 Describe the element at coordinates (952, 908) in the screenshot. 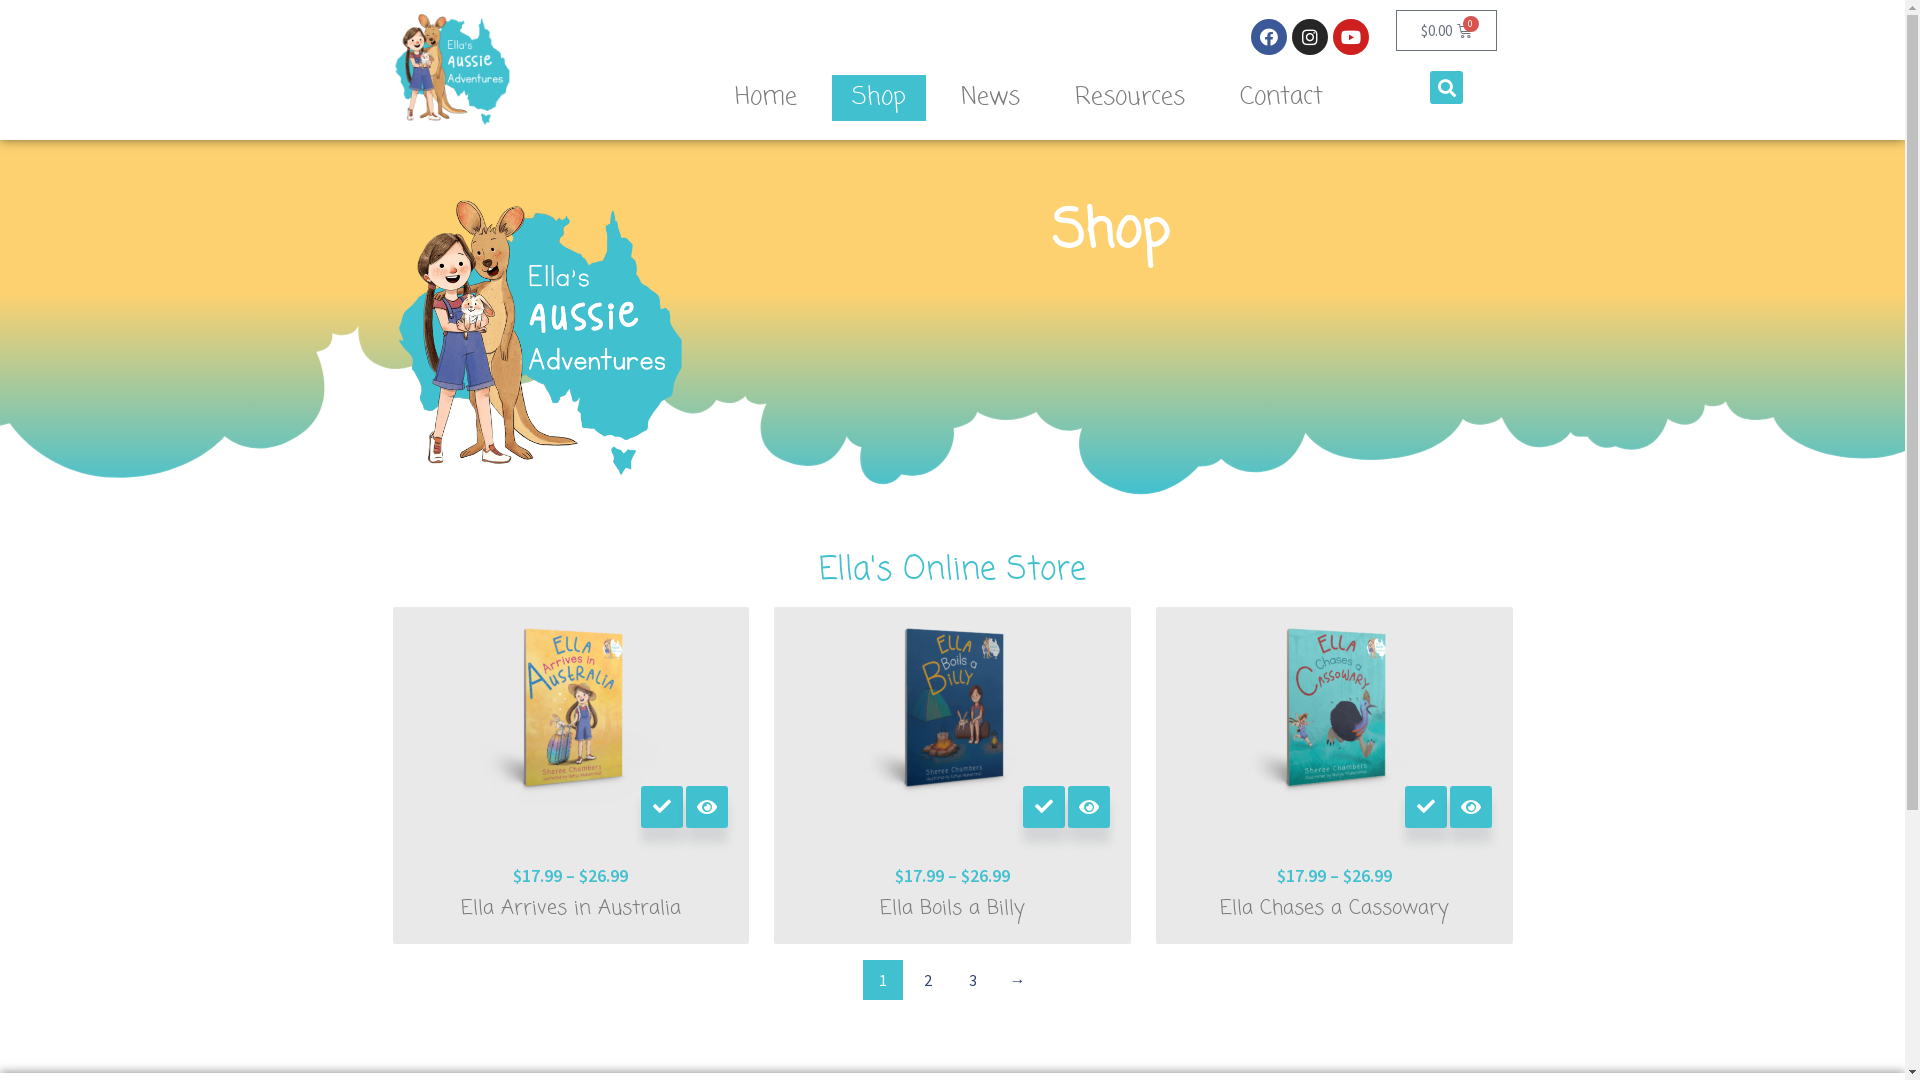

I see `Ella Boils a Billy` at that location.